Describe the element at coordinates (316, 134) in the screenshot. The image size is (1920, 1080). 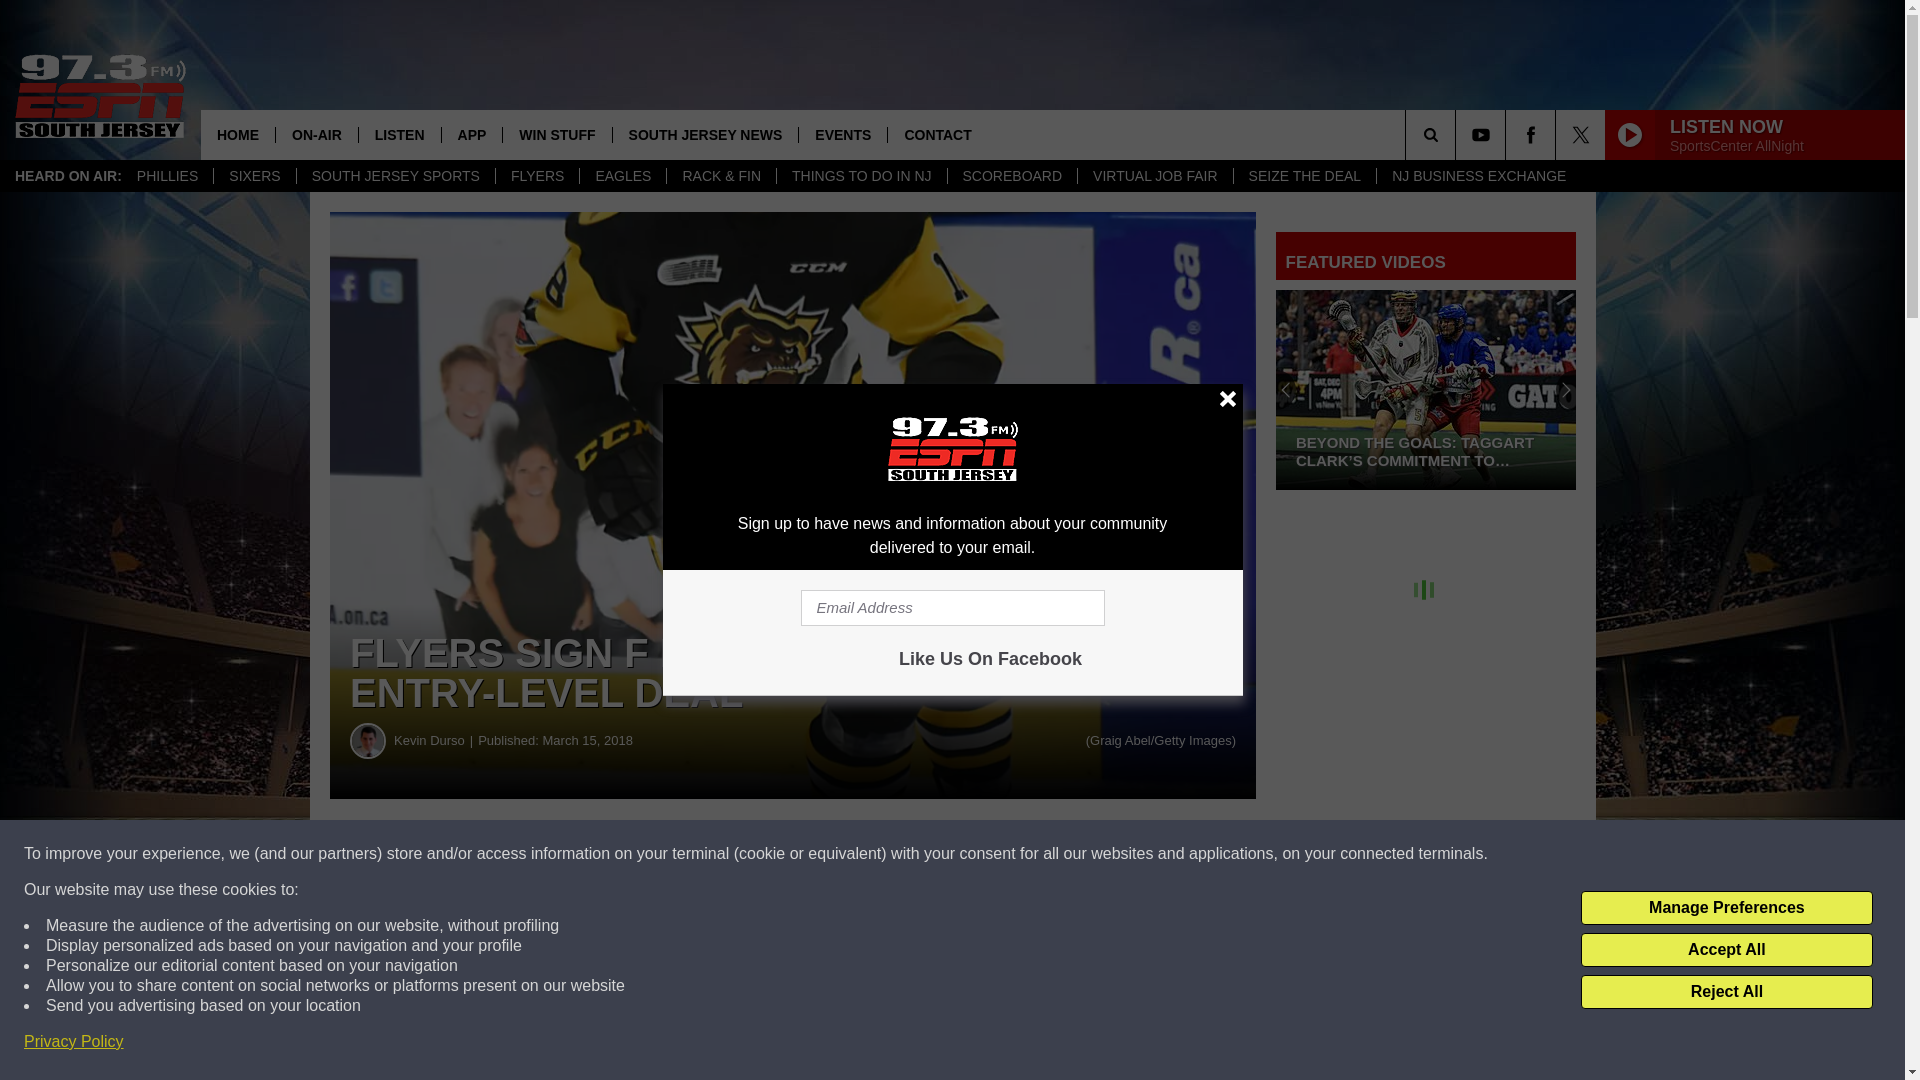
I see `ON-AIR` at that location.